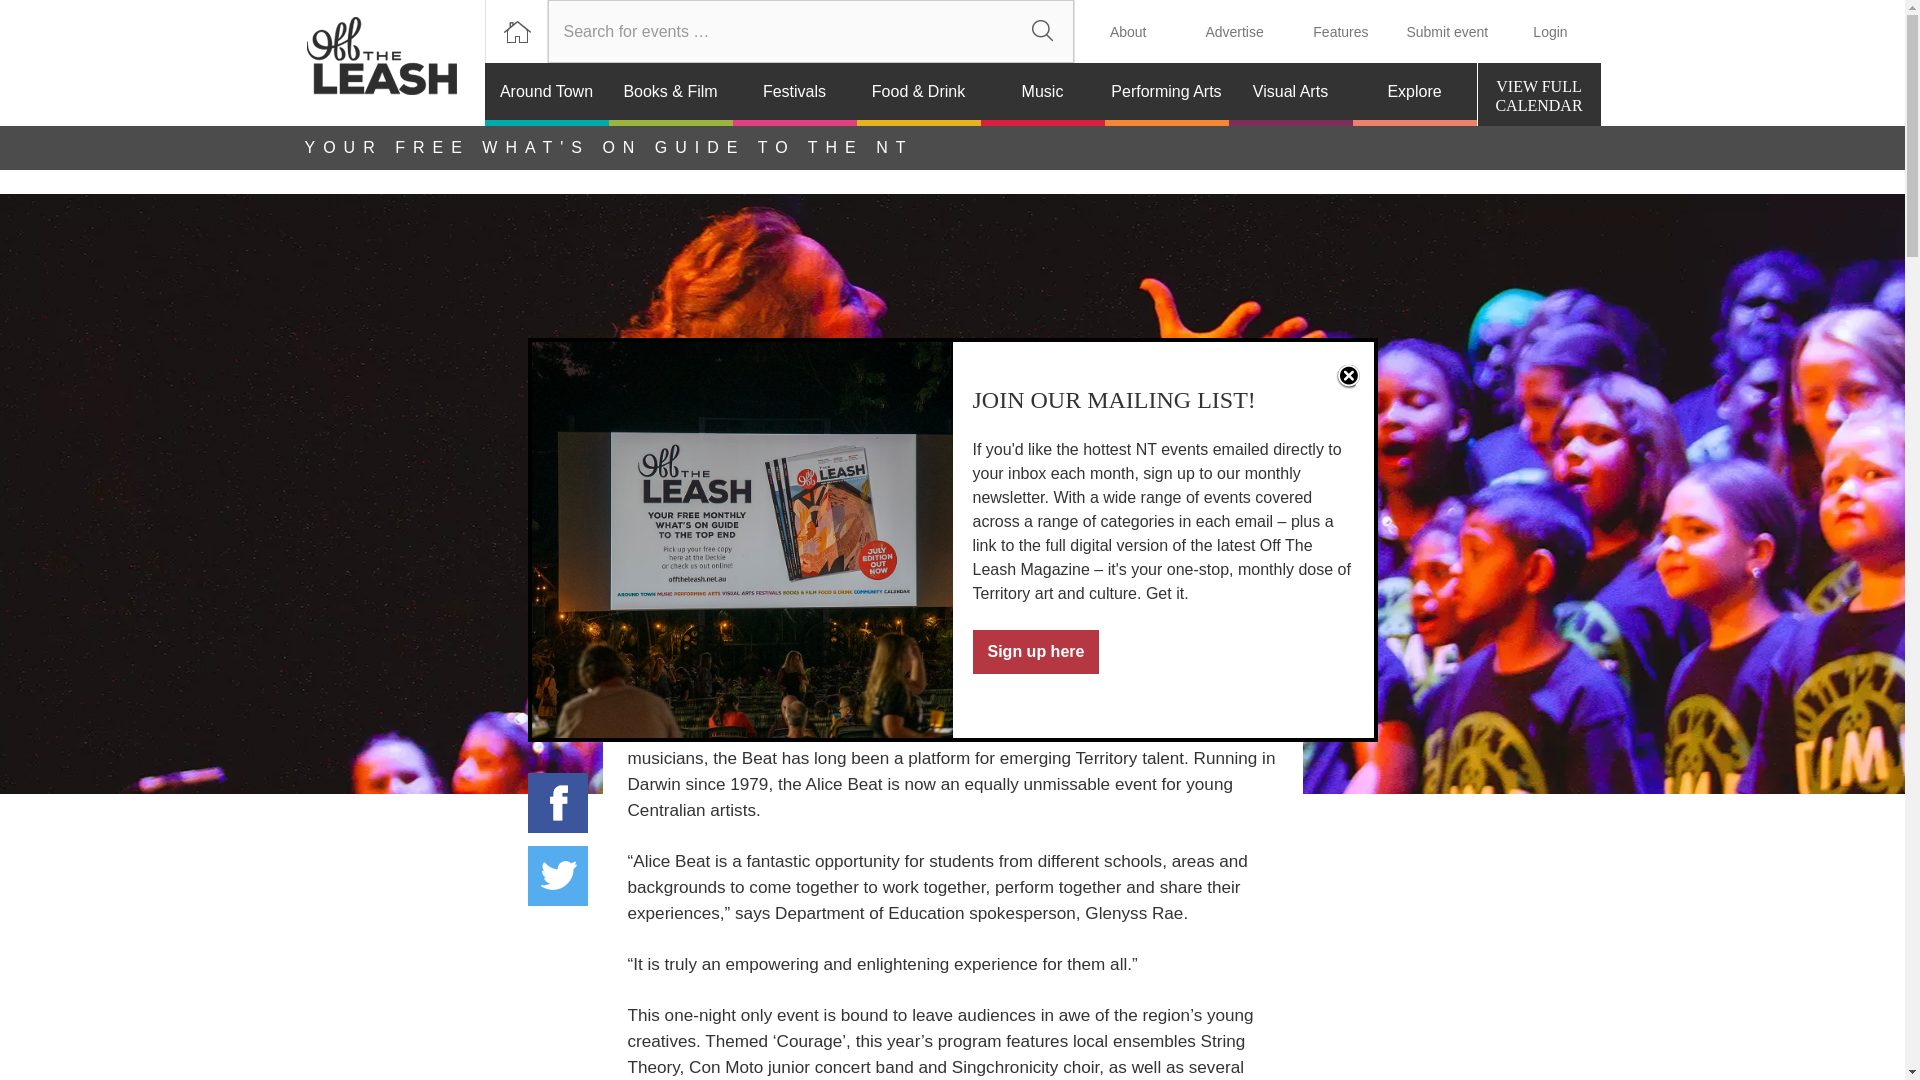 This screenshot has width=1920, height=1080. Describe the element at coordinates (1340, 31) in the screenshot. I see `Login` at that location.